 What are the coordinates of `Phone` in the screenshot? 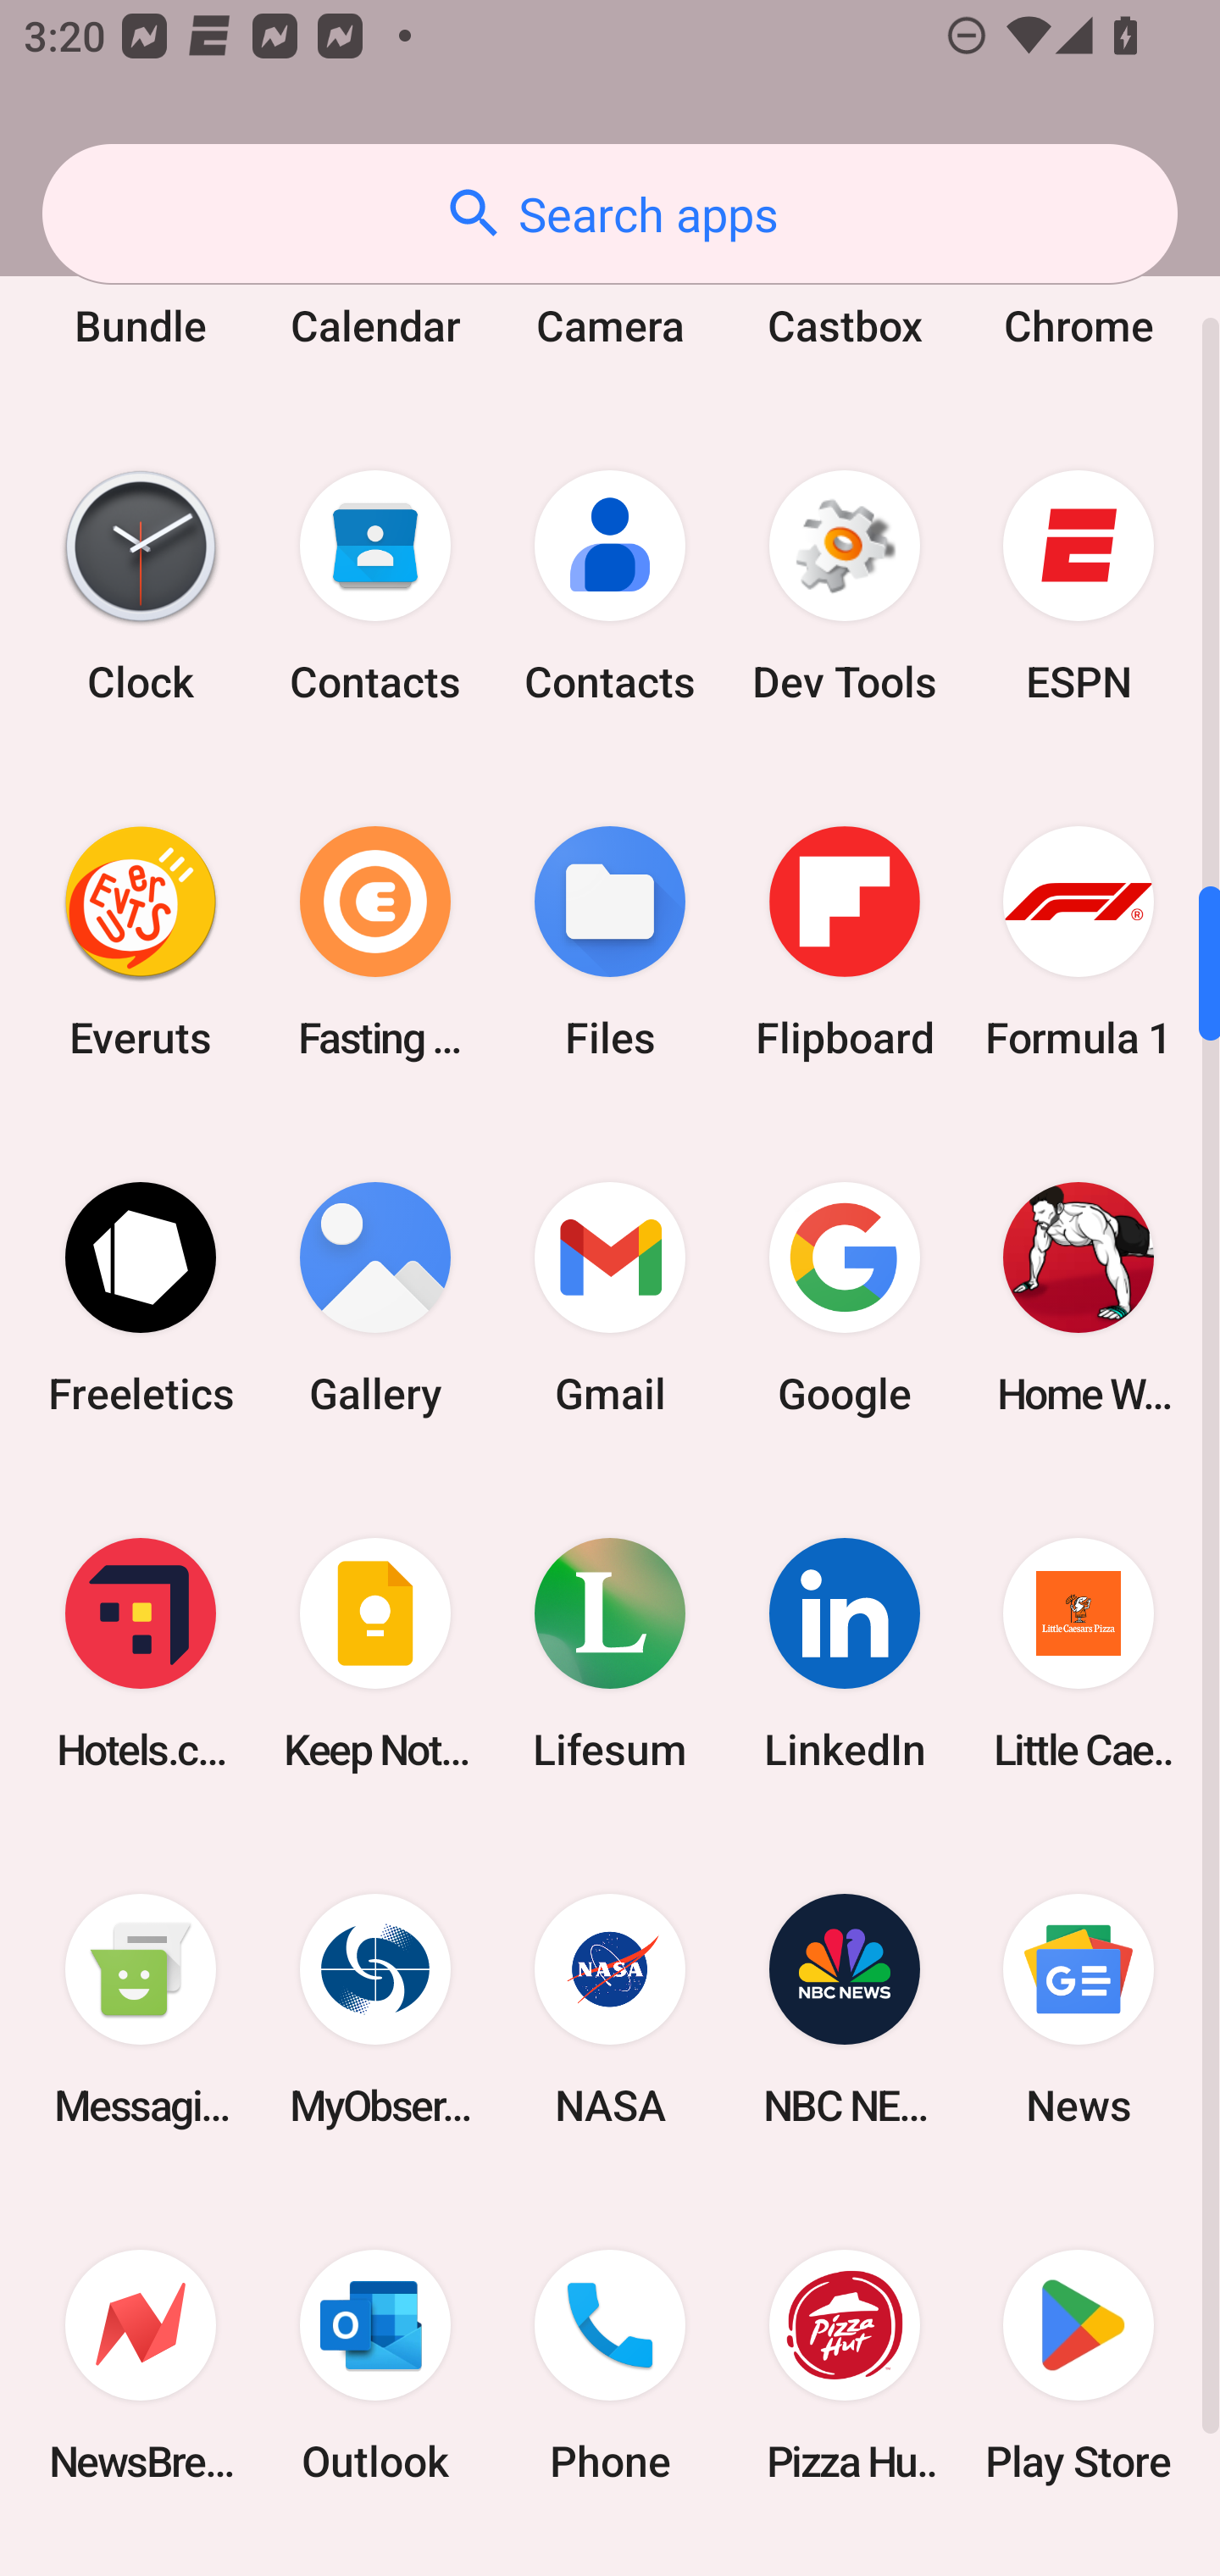 It's located at (610, 2366).